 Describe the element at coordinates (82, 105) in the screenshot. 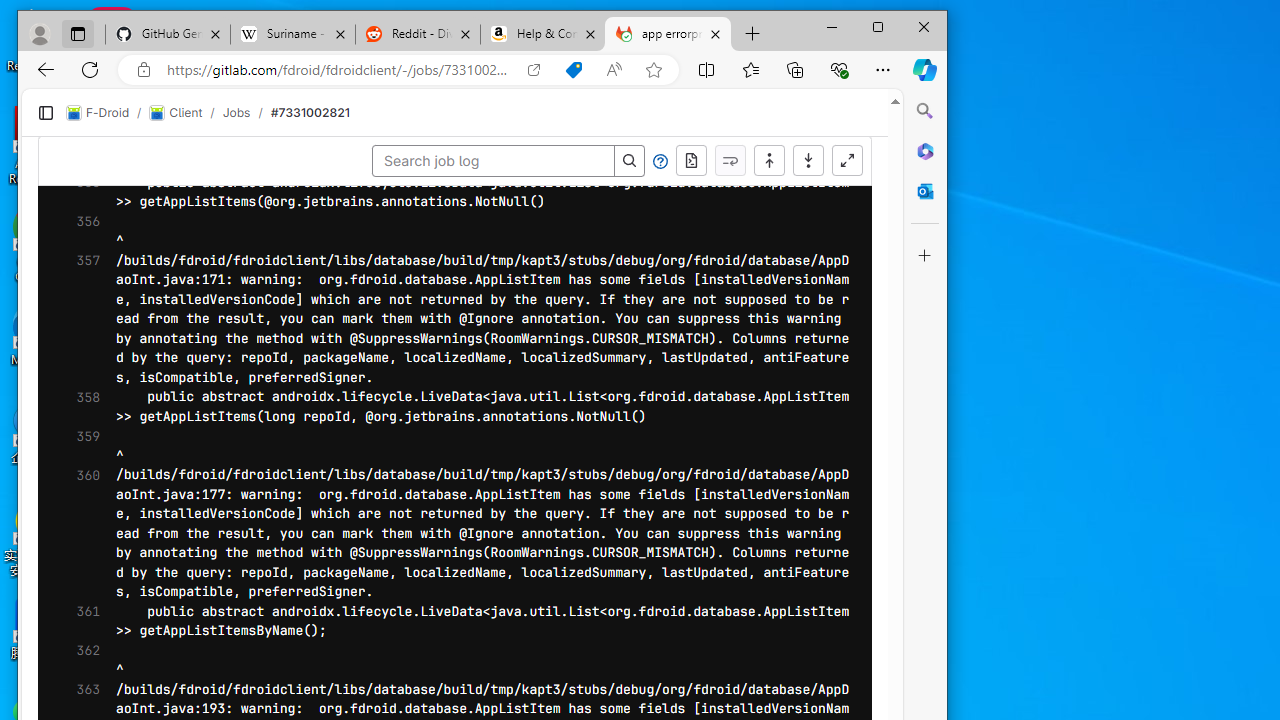

I see `354` at that location.